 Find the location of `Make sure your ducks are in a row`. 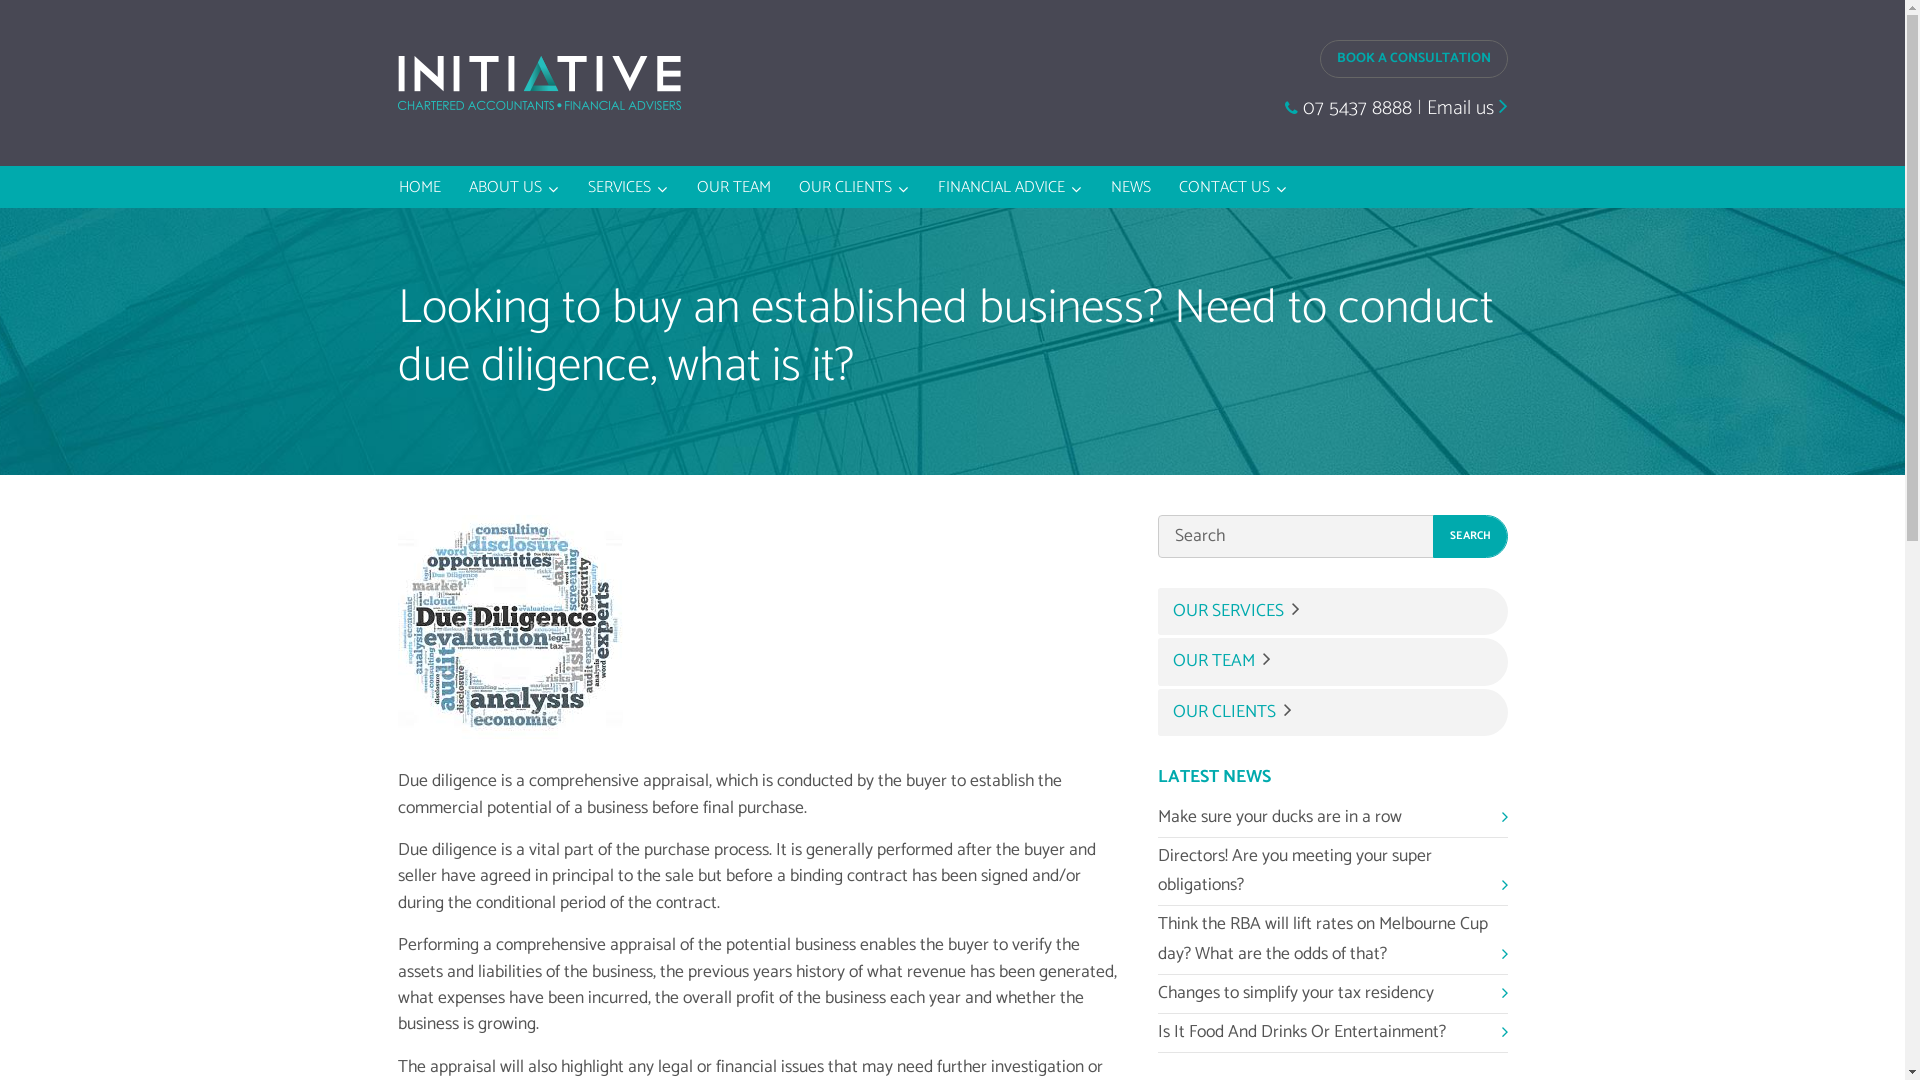

Make sure your ducks are in a row is located at coordinates (1333, 818).